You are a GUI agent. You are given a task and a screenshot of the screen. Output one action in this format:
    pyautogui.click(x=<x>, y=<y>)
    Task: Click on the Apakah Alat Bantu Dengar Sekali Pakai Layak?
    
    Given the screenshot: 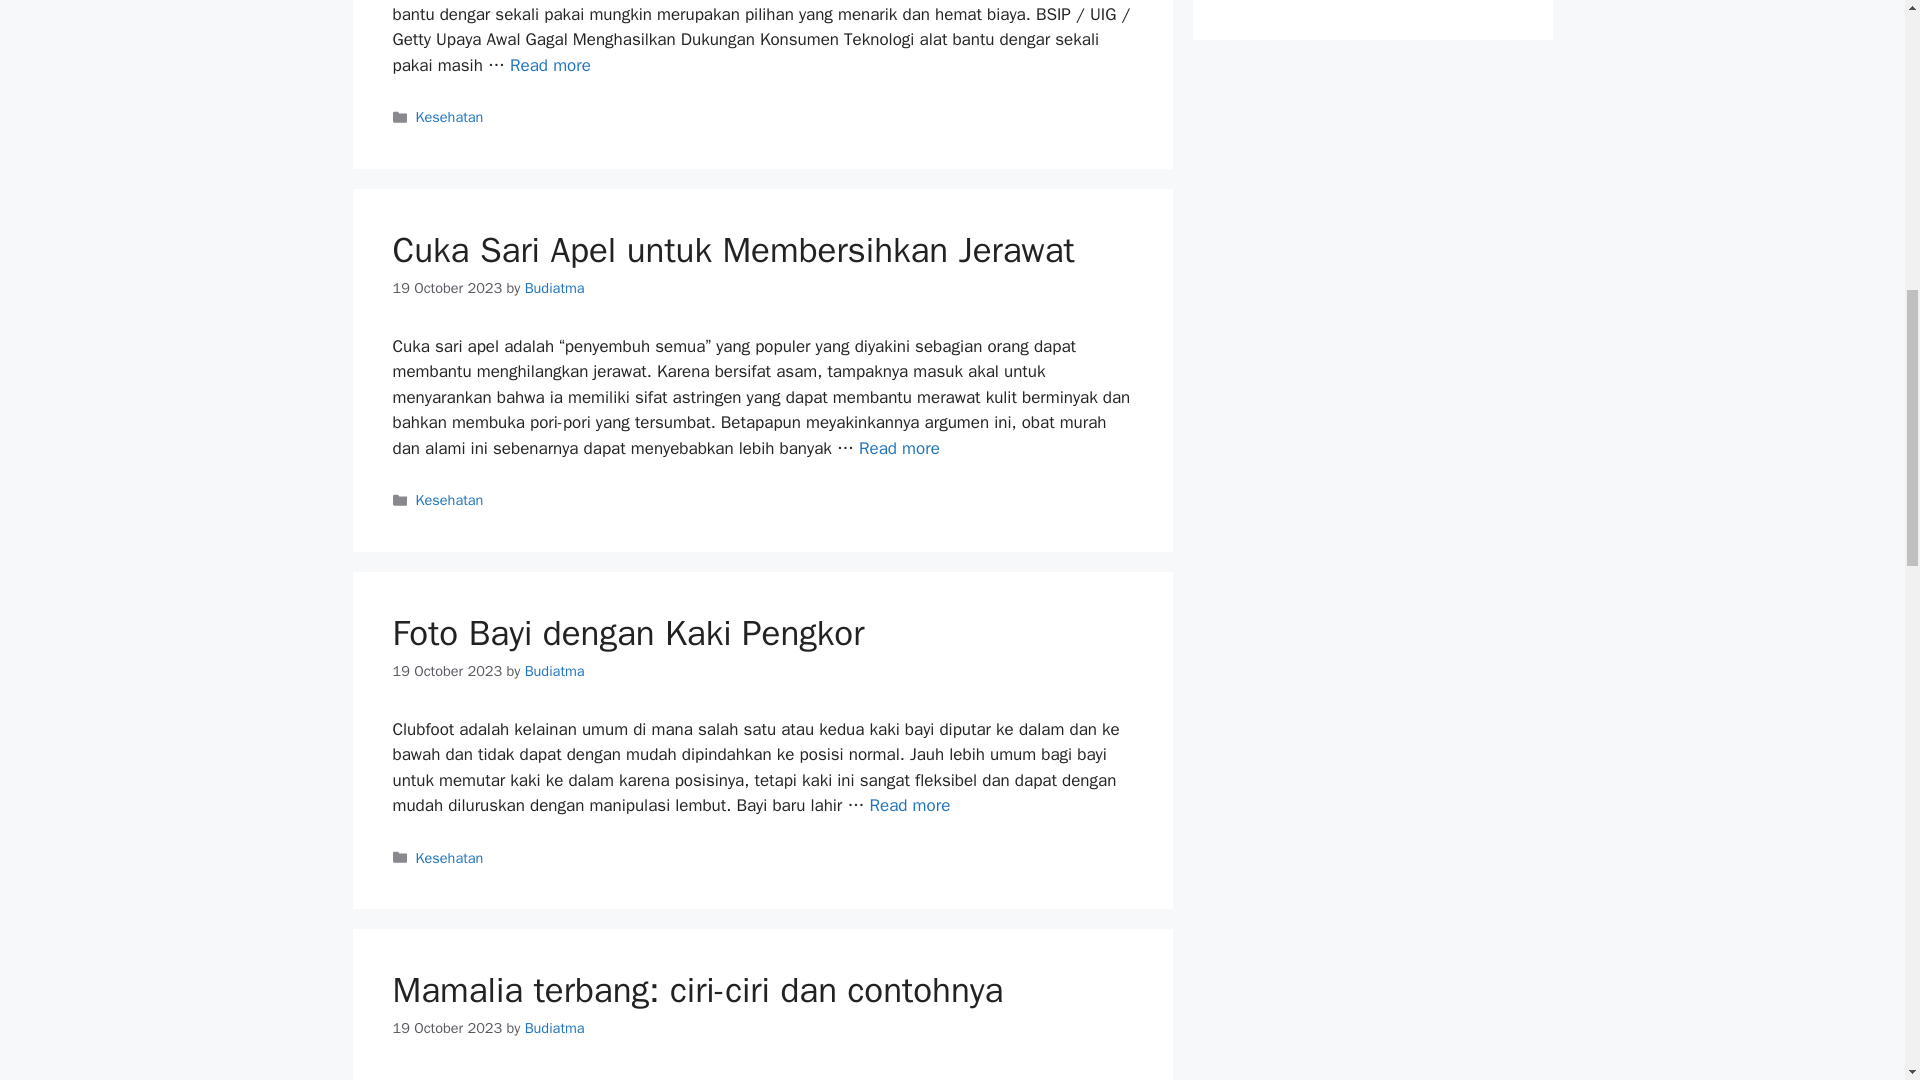 What is the action you would take?
    pyautogui.click(x=550, y=65)
    